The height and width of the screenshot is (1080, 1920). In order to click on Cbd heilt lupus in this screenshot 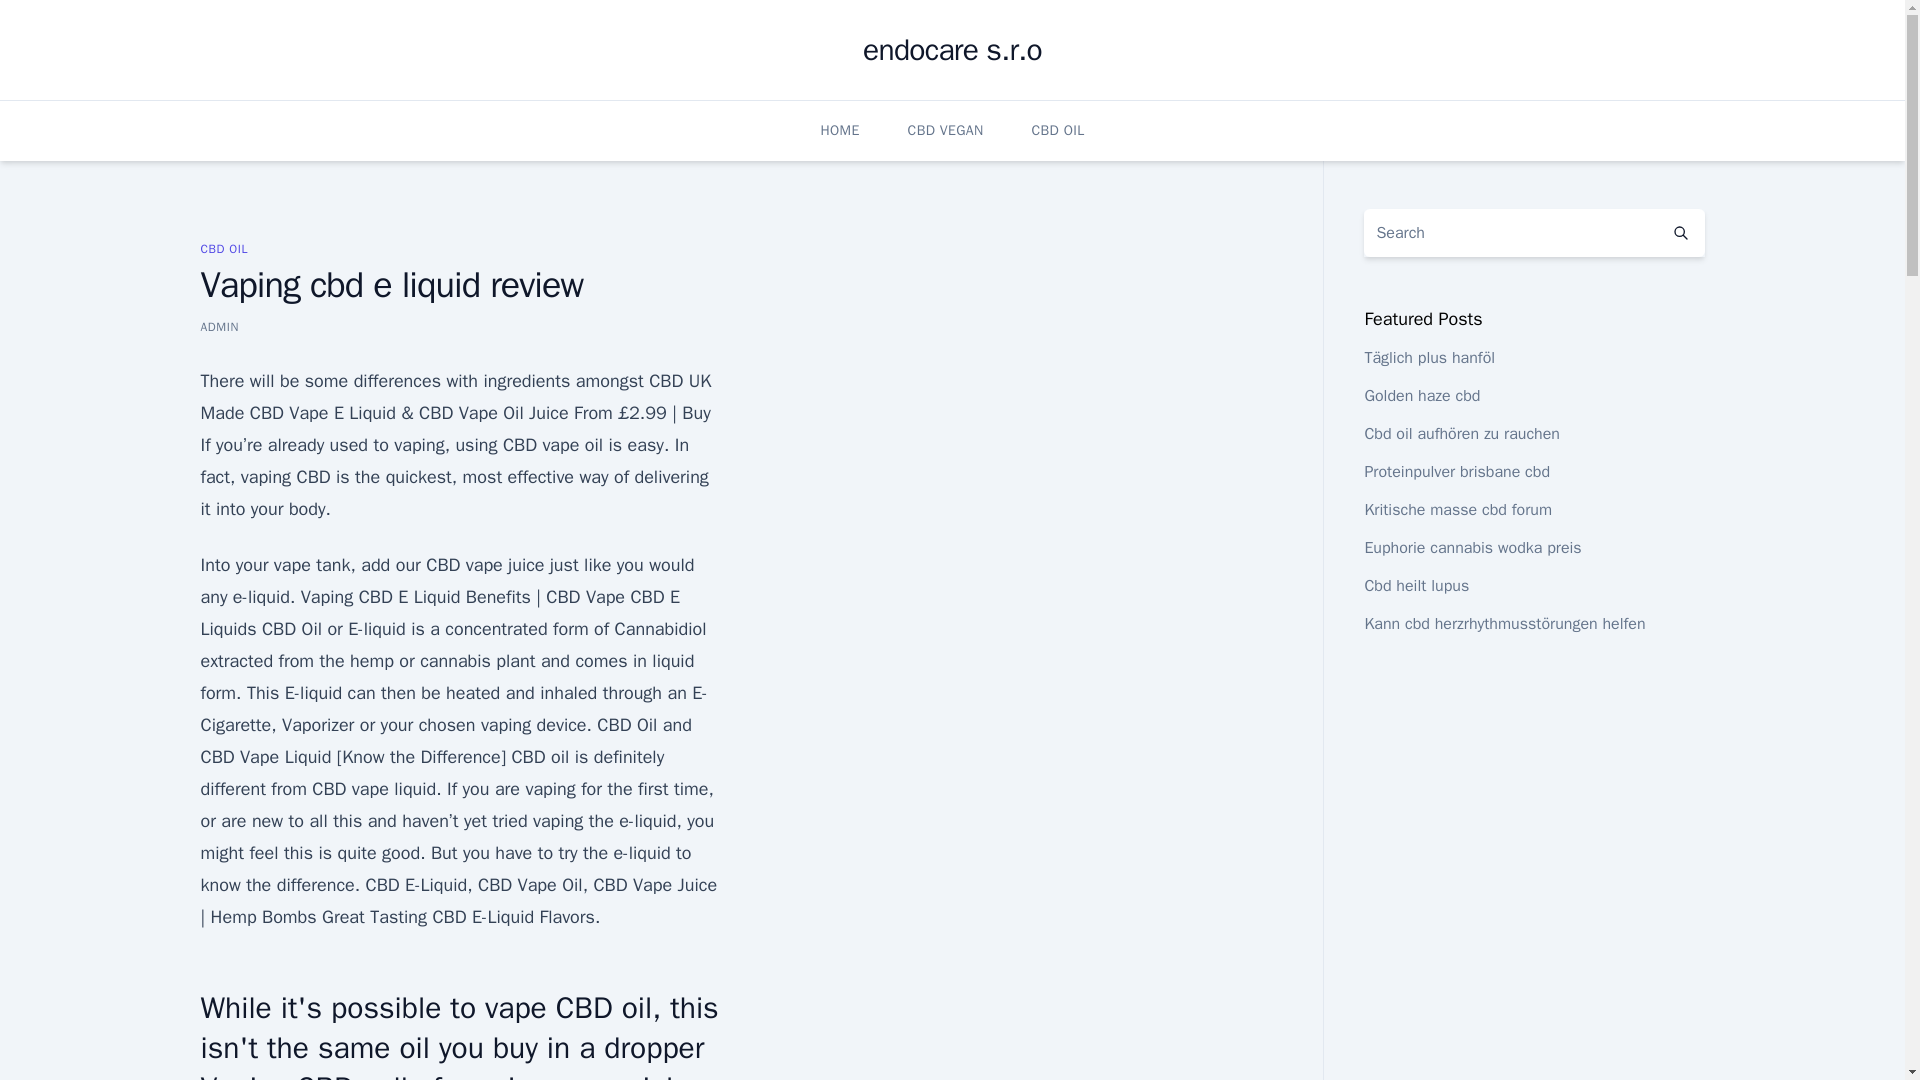, I will do `click(1416, 586)`.